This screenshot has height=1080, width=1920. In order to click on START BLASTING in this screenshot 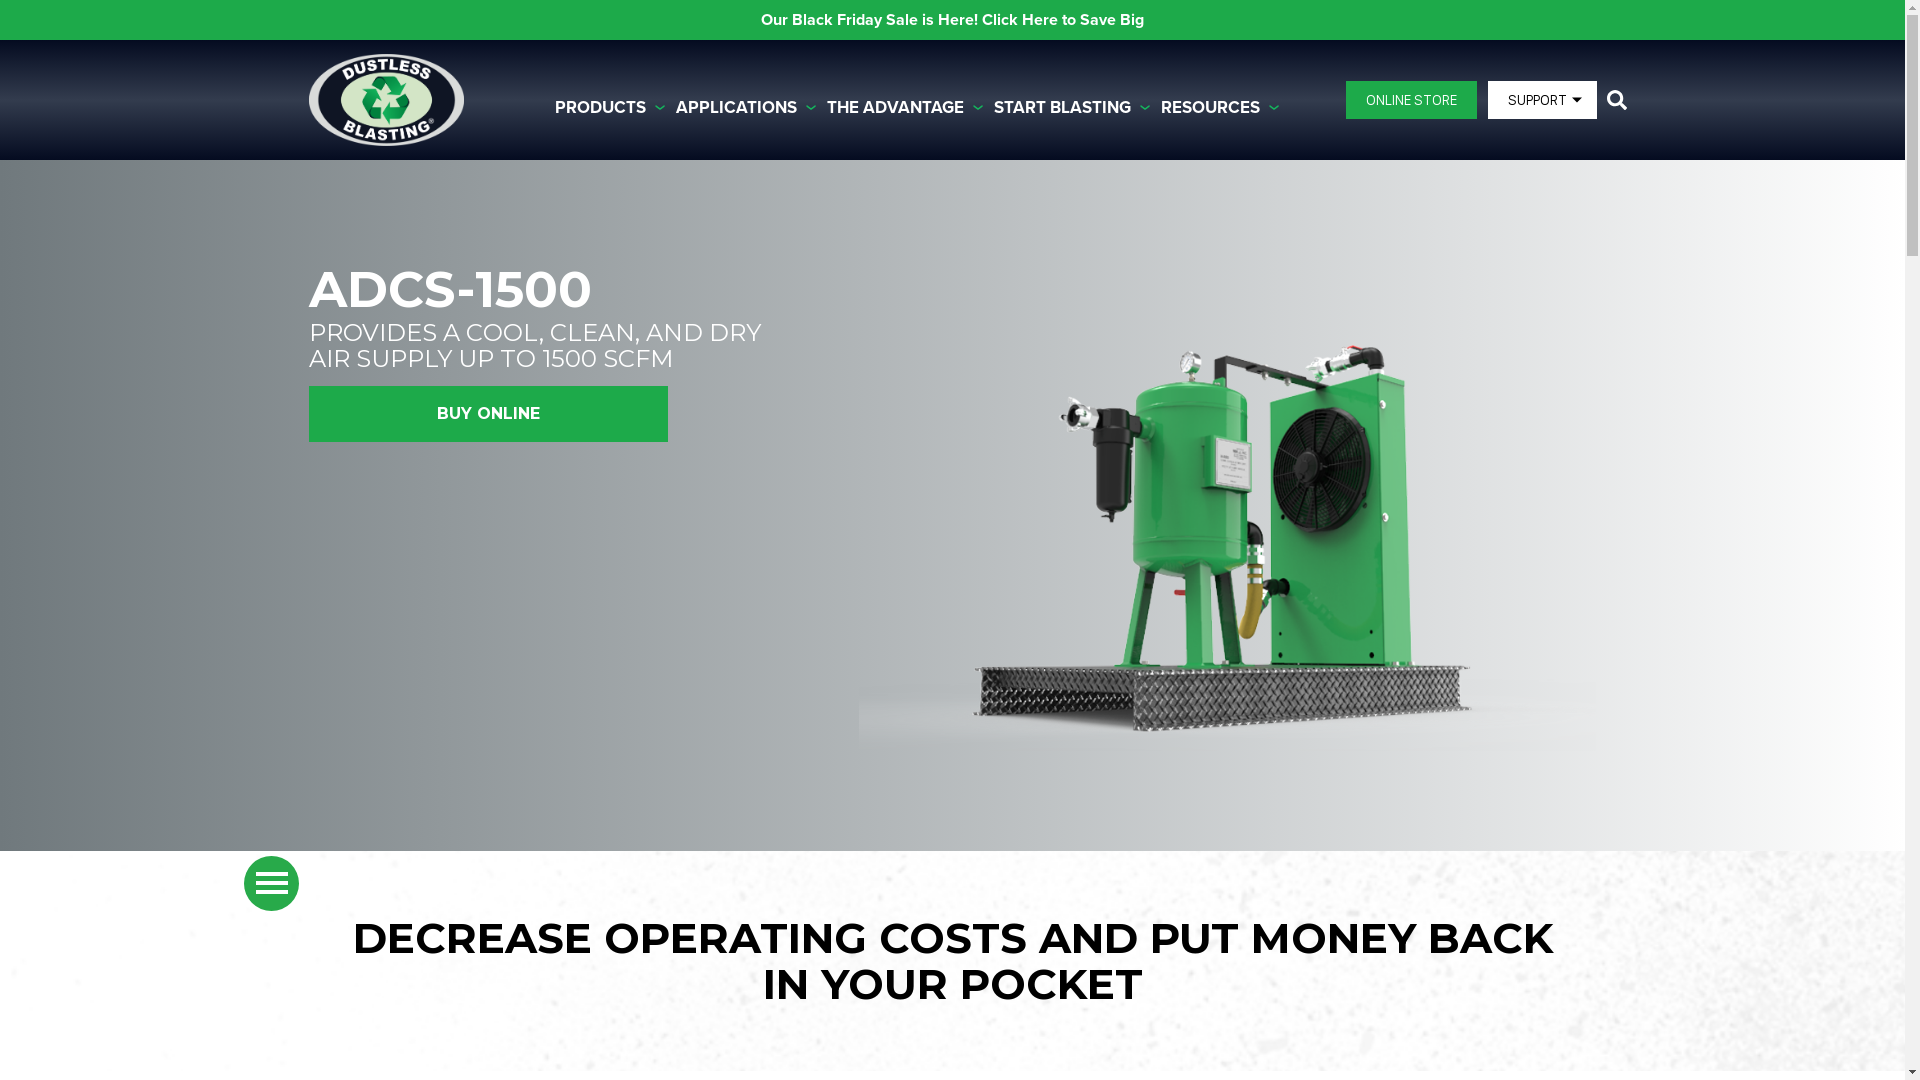, I will do `click(1078, 108)`.